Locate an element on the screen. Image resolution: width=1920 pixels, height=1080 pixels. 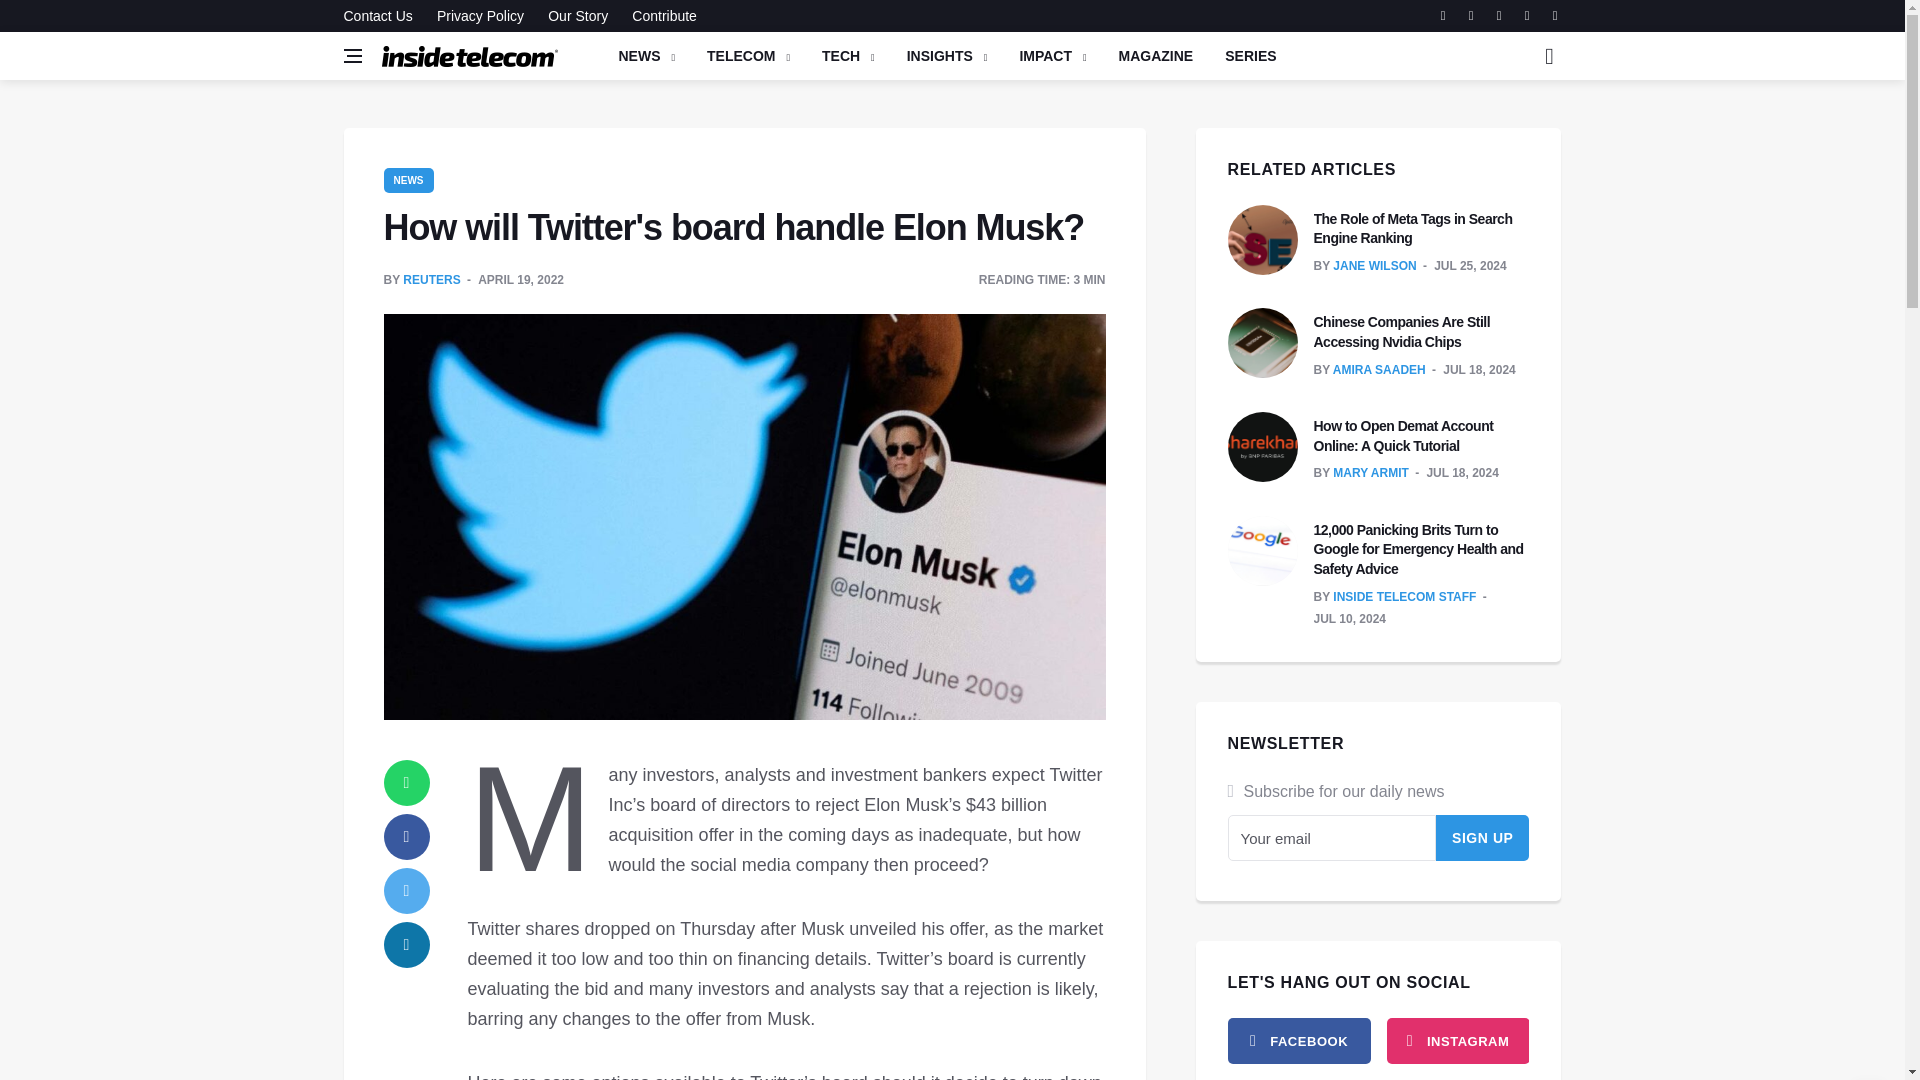
Sign Up is located at coordinates (1483, 838).